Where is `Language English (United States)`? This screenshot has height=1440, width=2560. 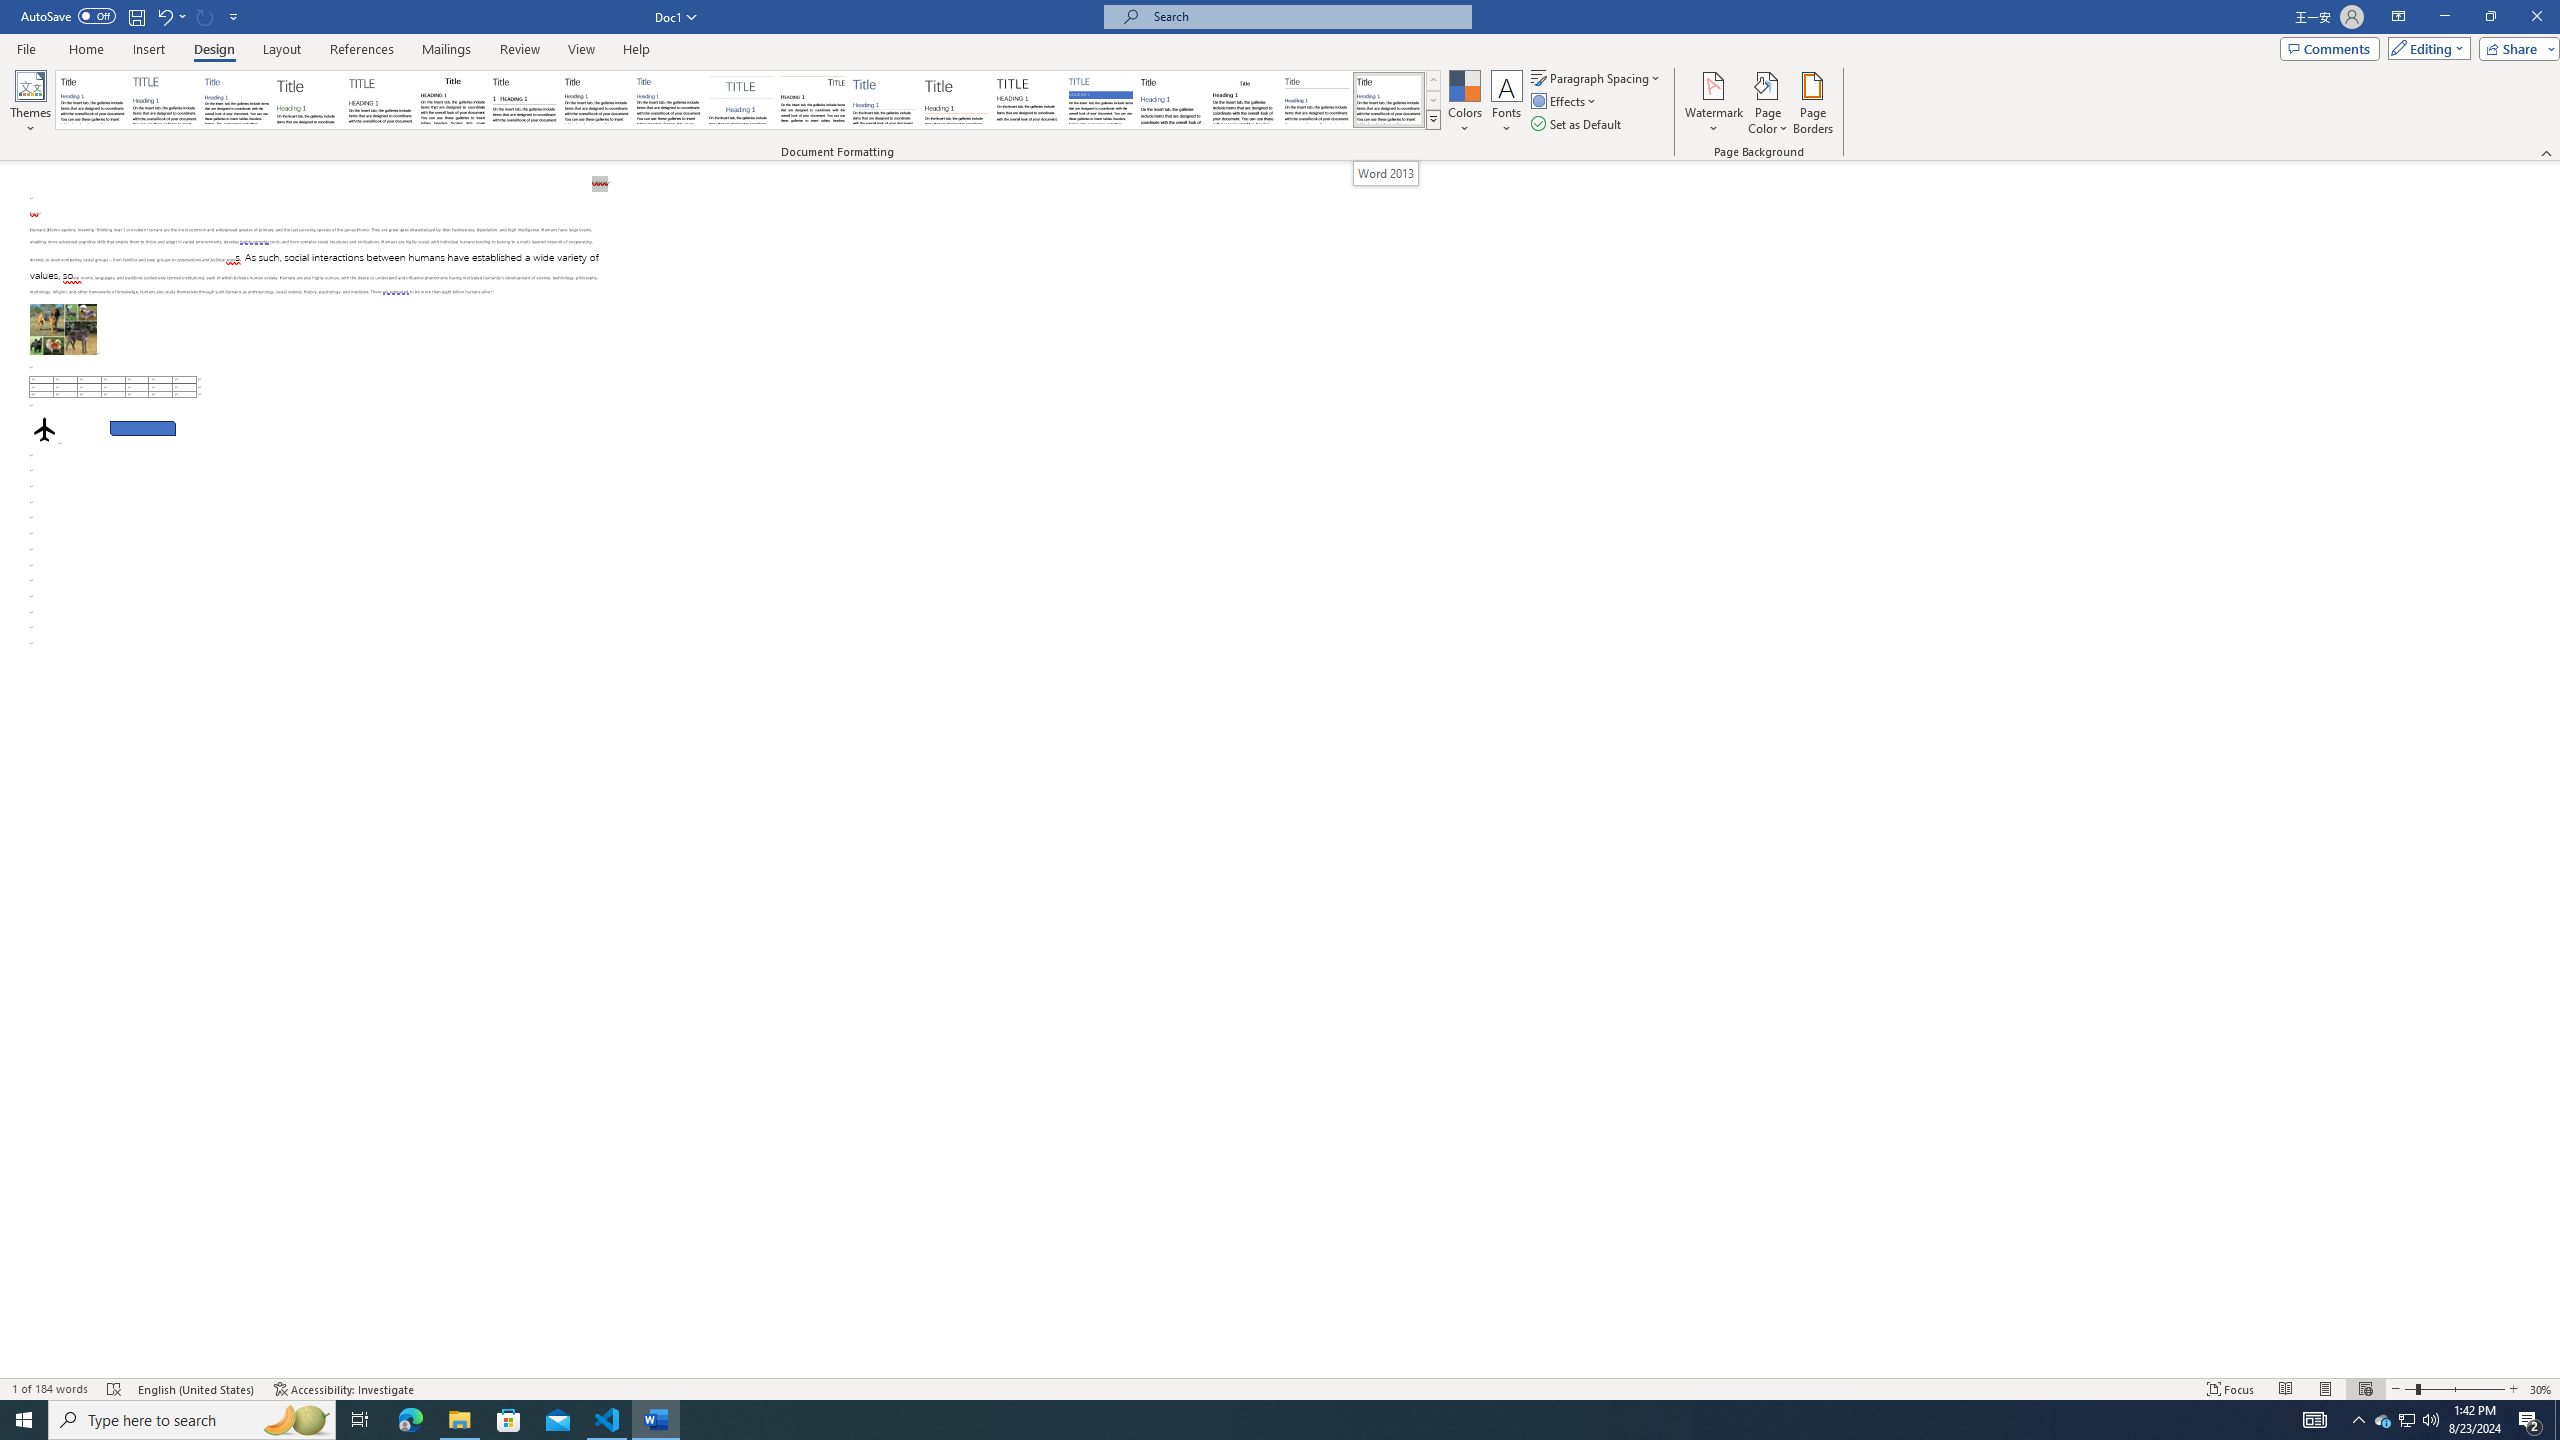 Language English (United States) is located at coordinates (196, 1389).